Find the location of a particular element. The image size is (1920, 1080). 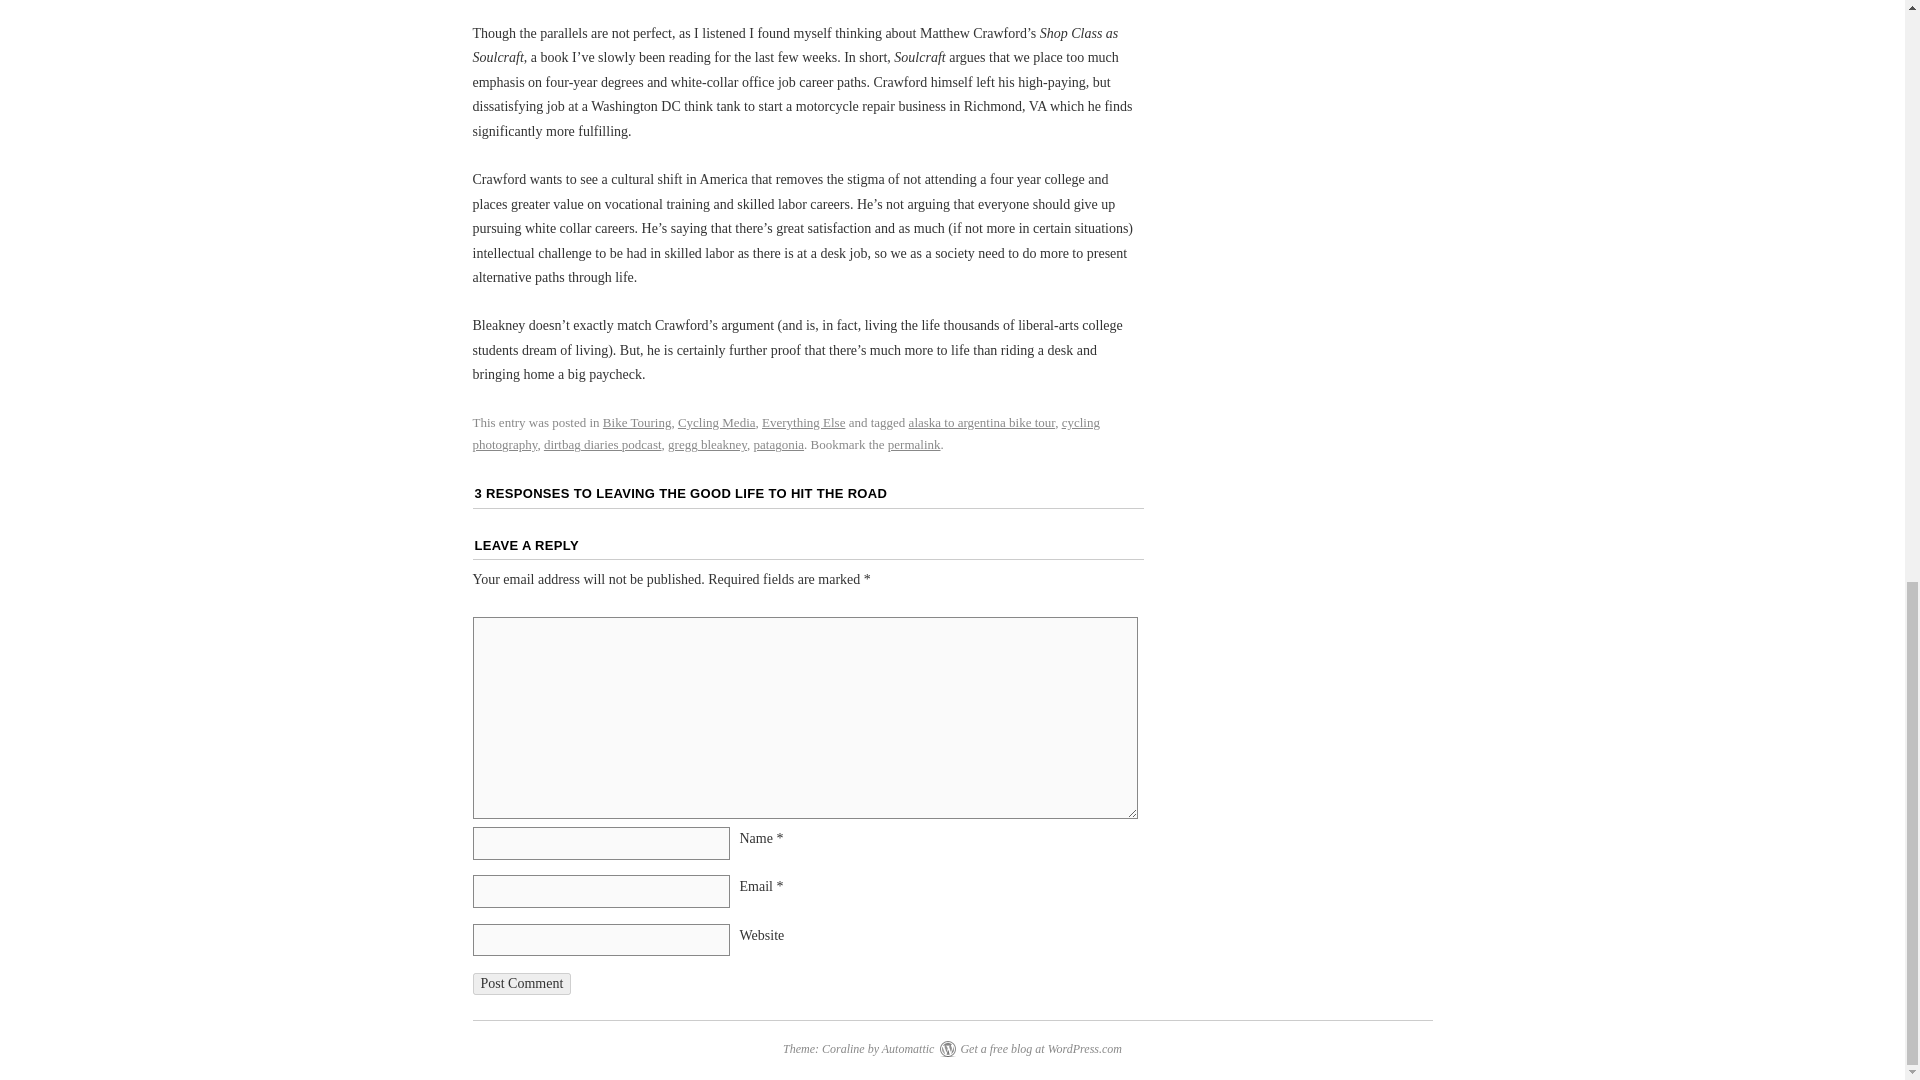

Bike Touring is located at coordinates (637, 422).